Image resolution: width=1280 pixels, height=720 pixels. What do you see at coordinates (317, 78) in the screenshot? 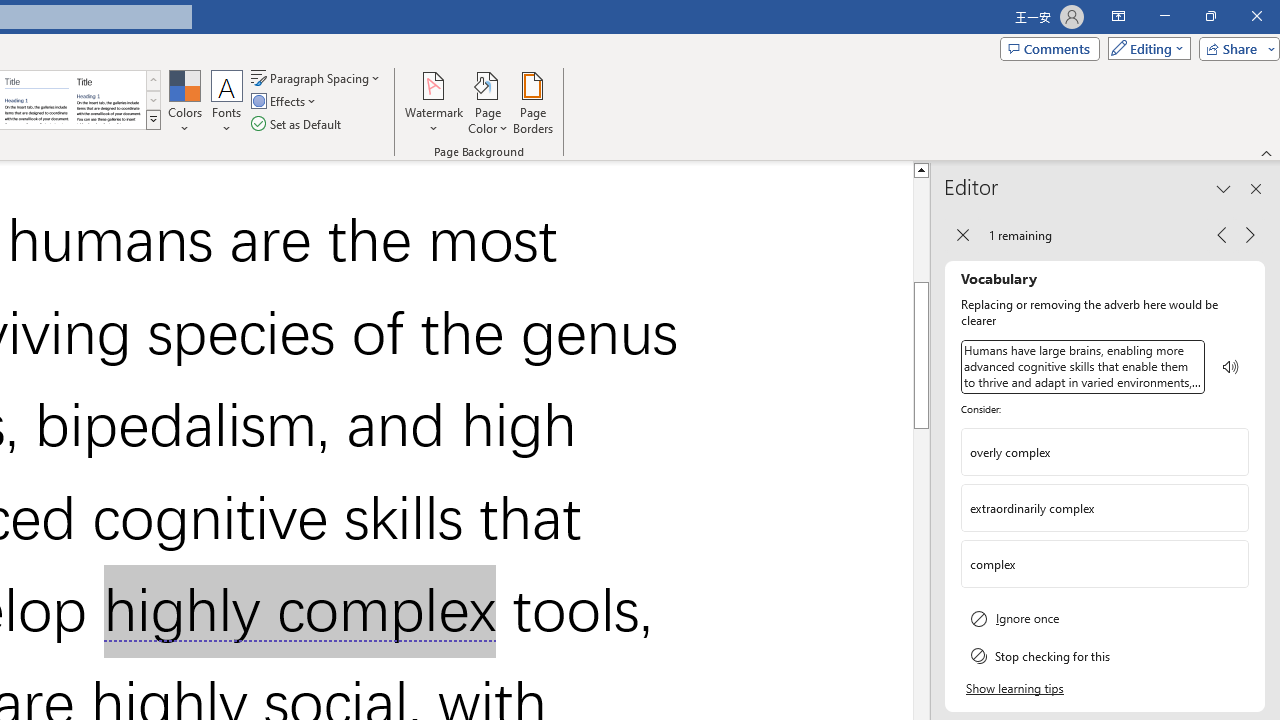
I see `Paragraph Spacing` at bounding box center [317, 78].